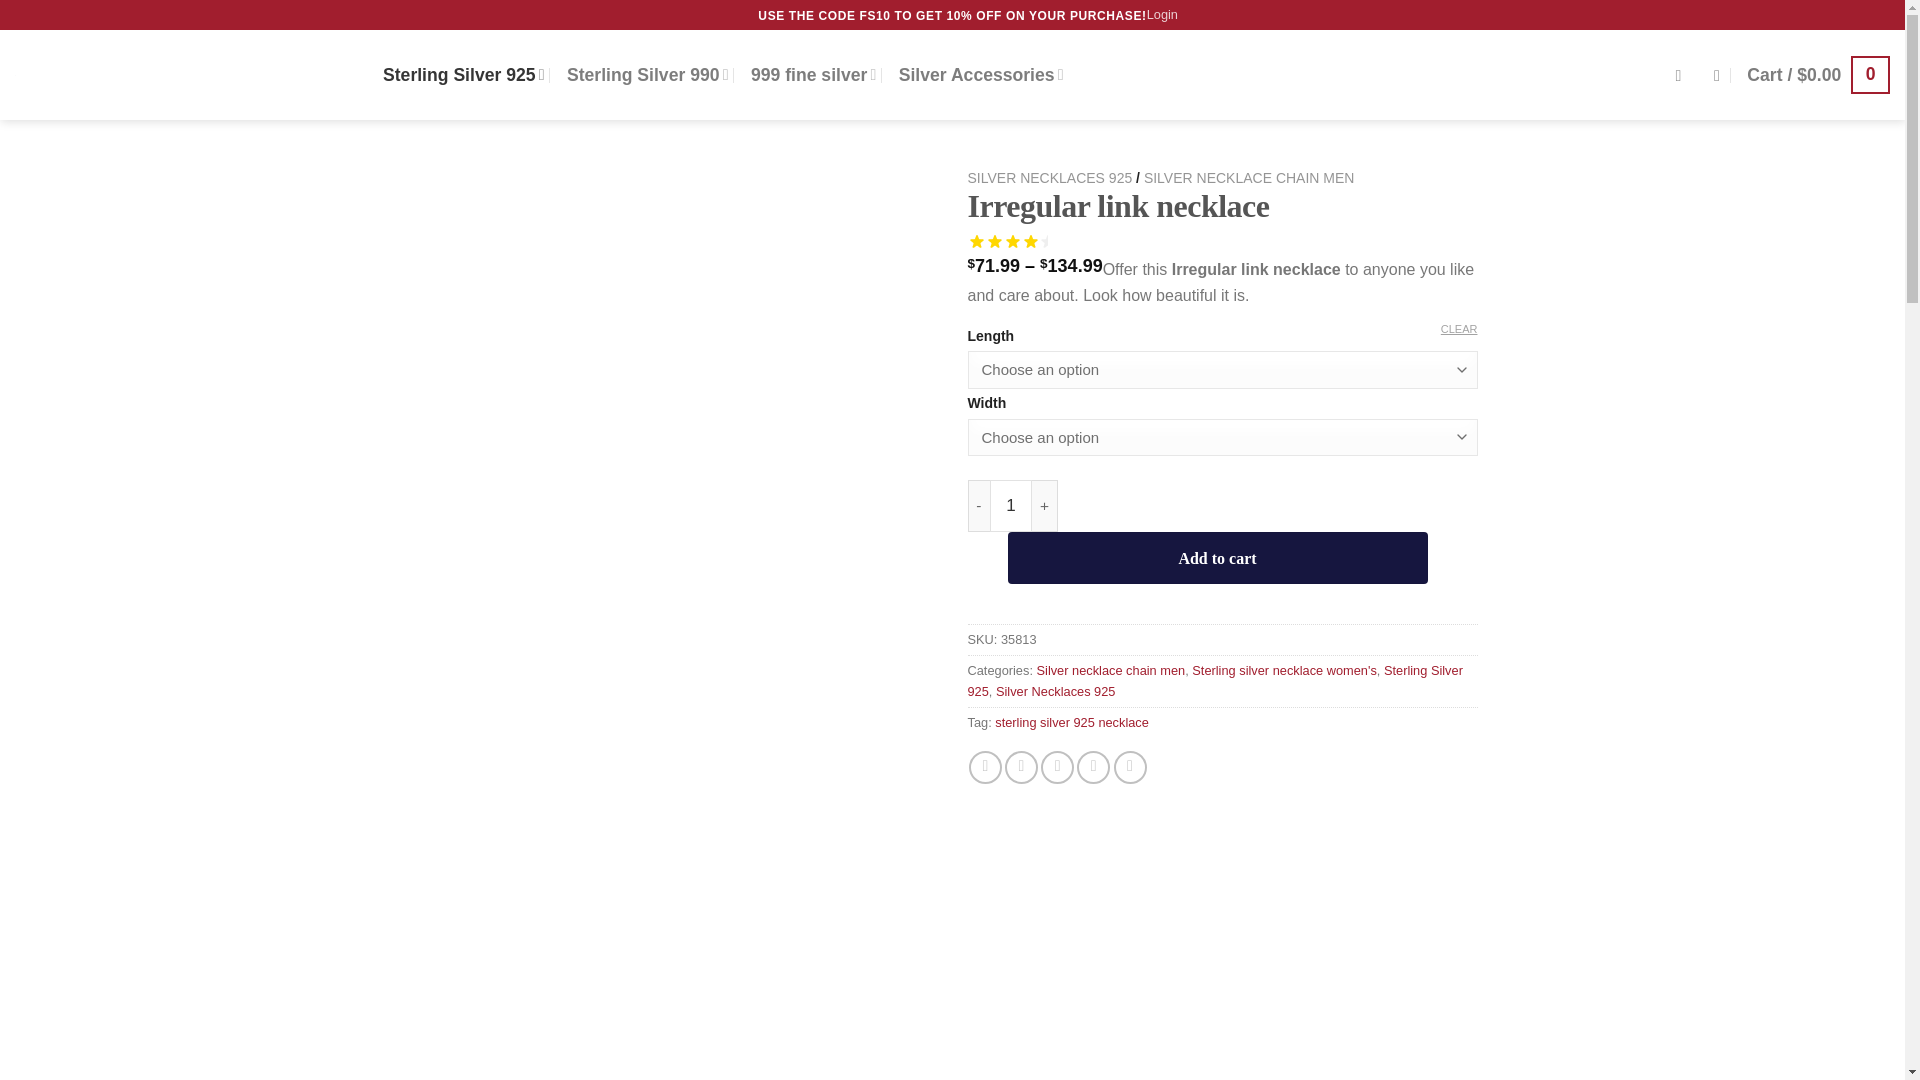 The width and height of the screenshot is (1920, 1080). Describe the element at coordinates (1818, 74) in the screenshot. I see `Cart` at that location.